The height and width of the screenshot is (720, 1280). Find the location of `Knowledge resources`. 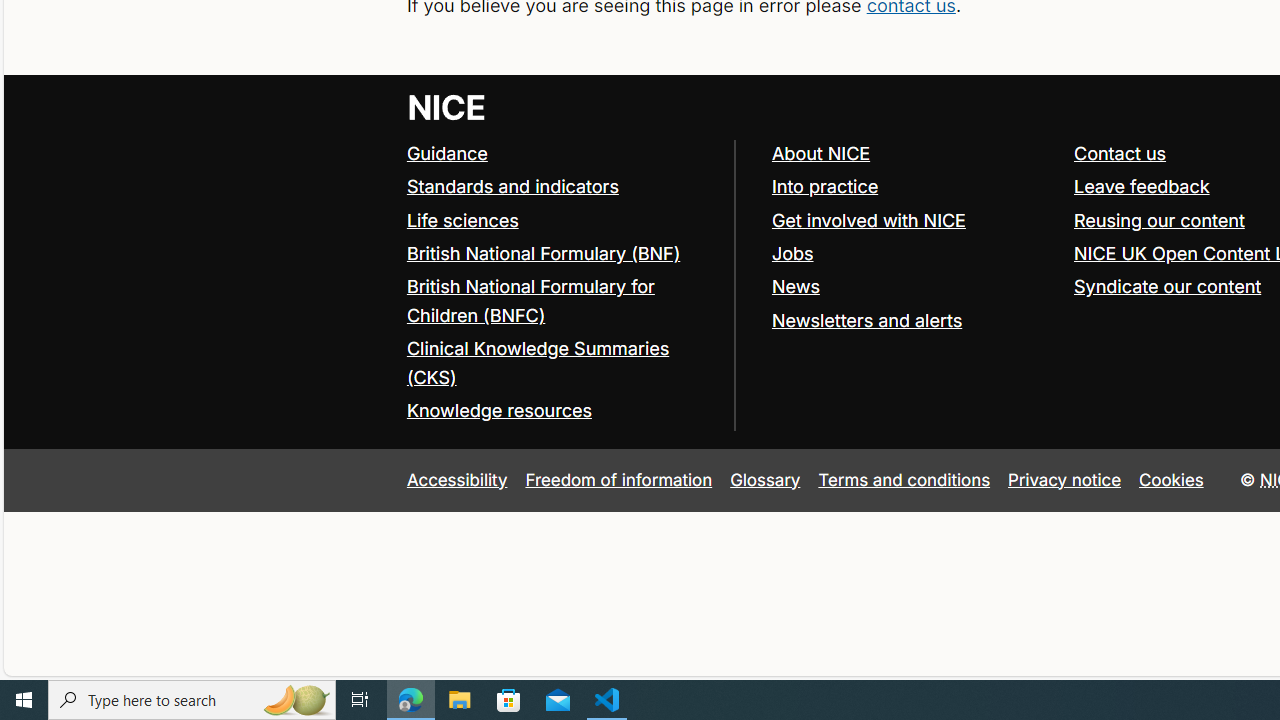

Knowledge resources is located at coordinates (498, 410).